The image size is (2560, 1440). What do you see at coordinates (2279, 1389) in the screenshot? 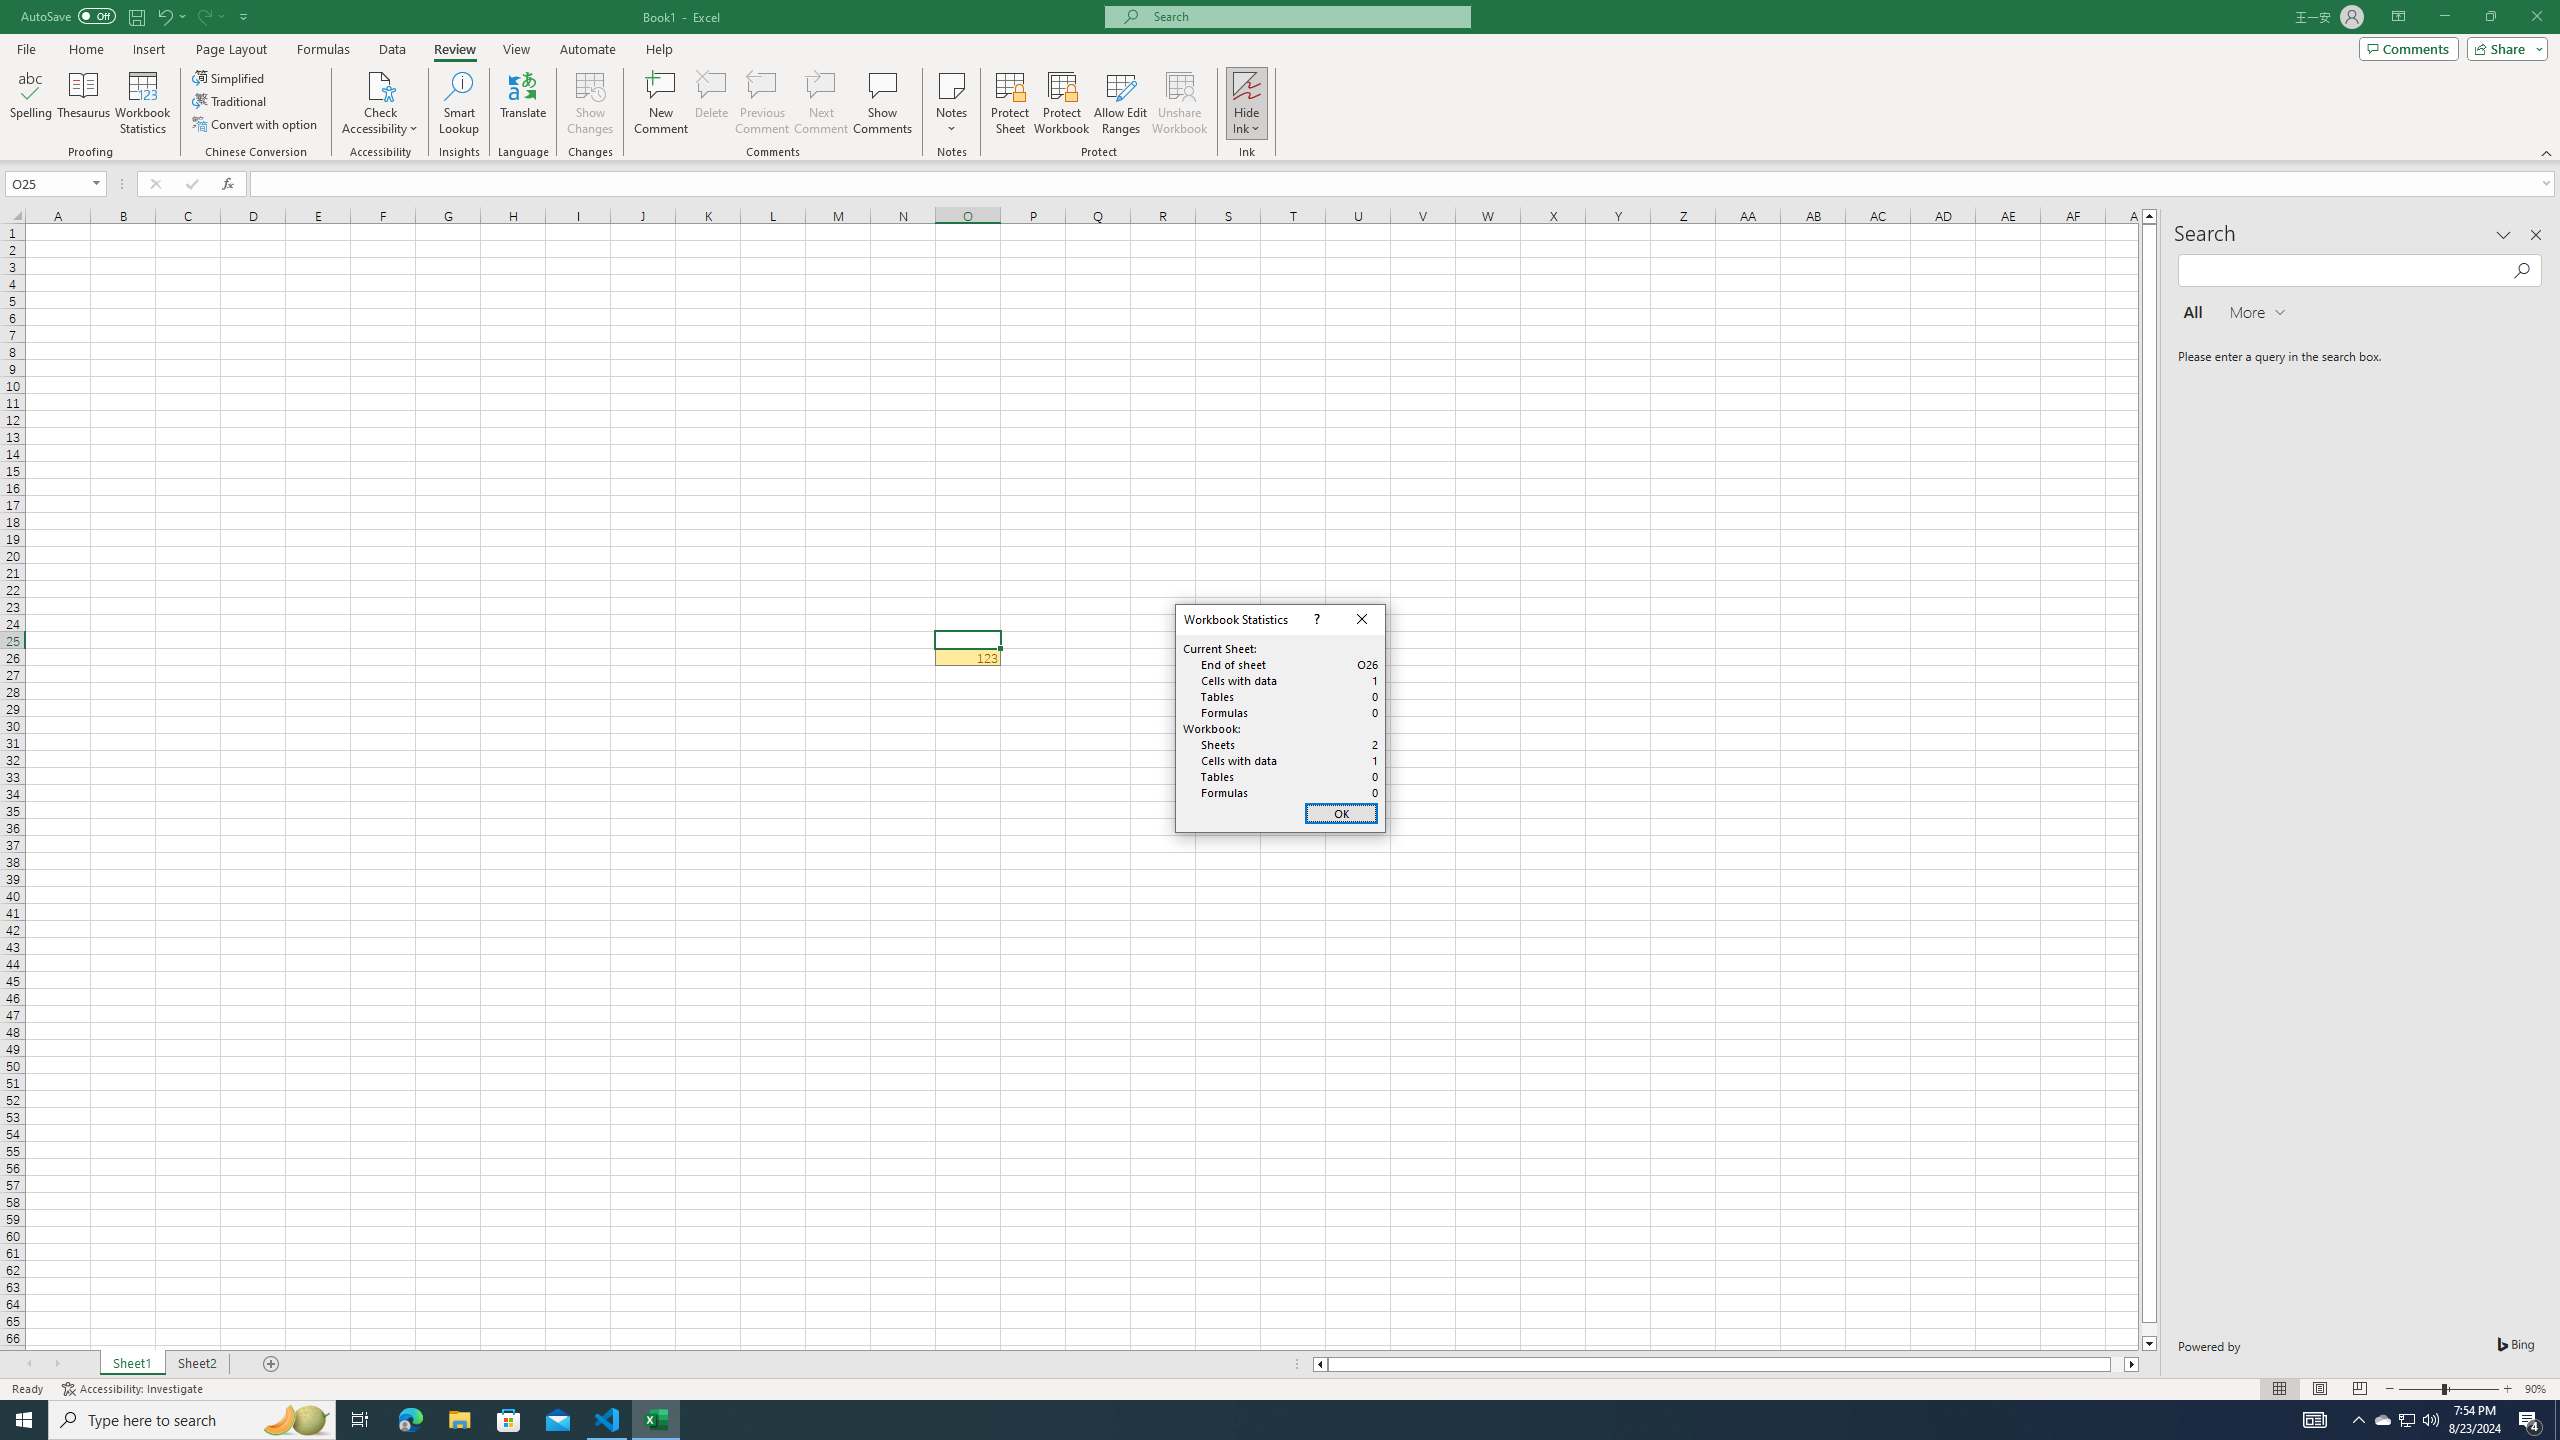
I see `Normal` at bounding box center [2279, 1389].